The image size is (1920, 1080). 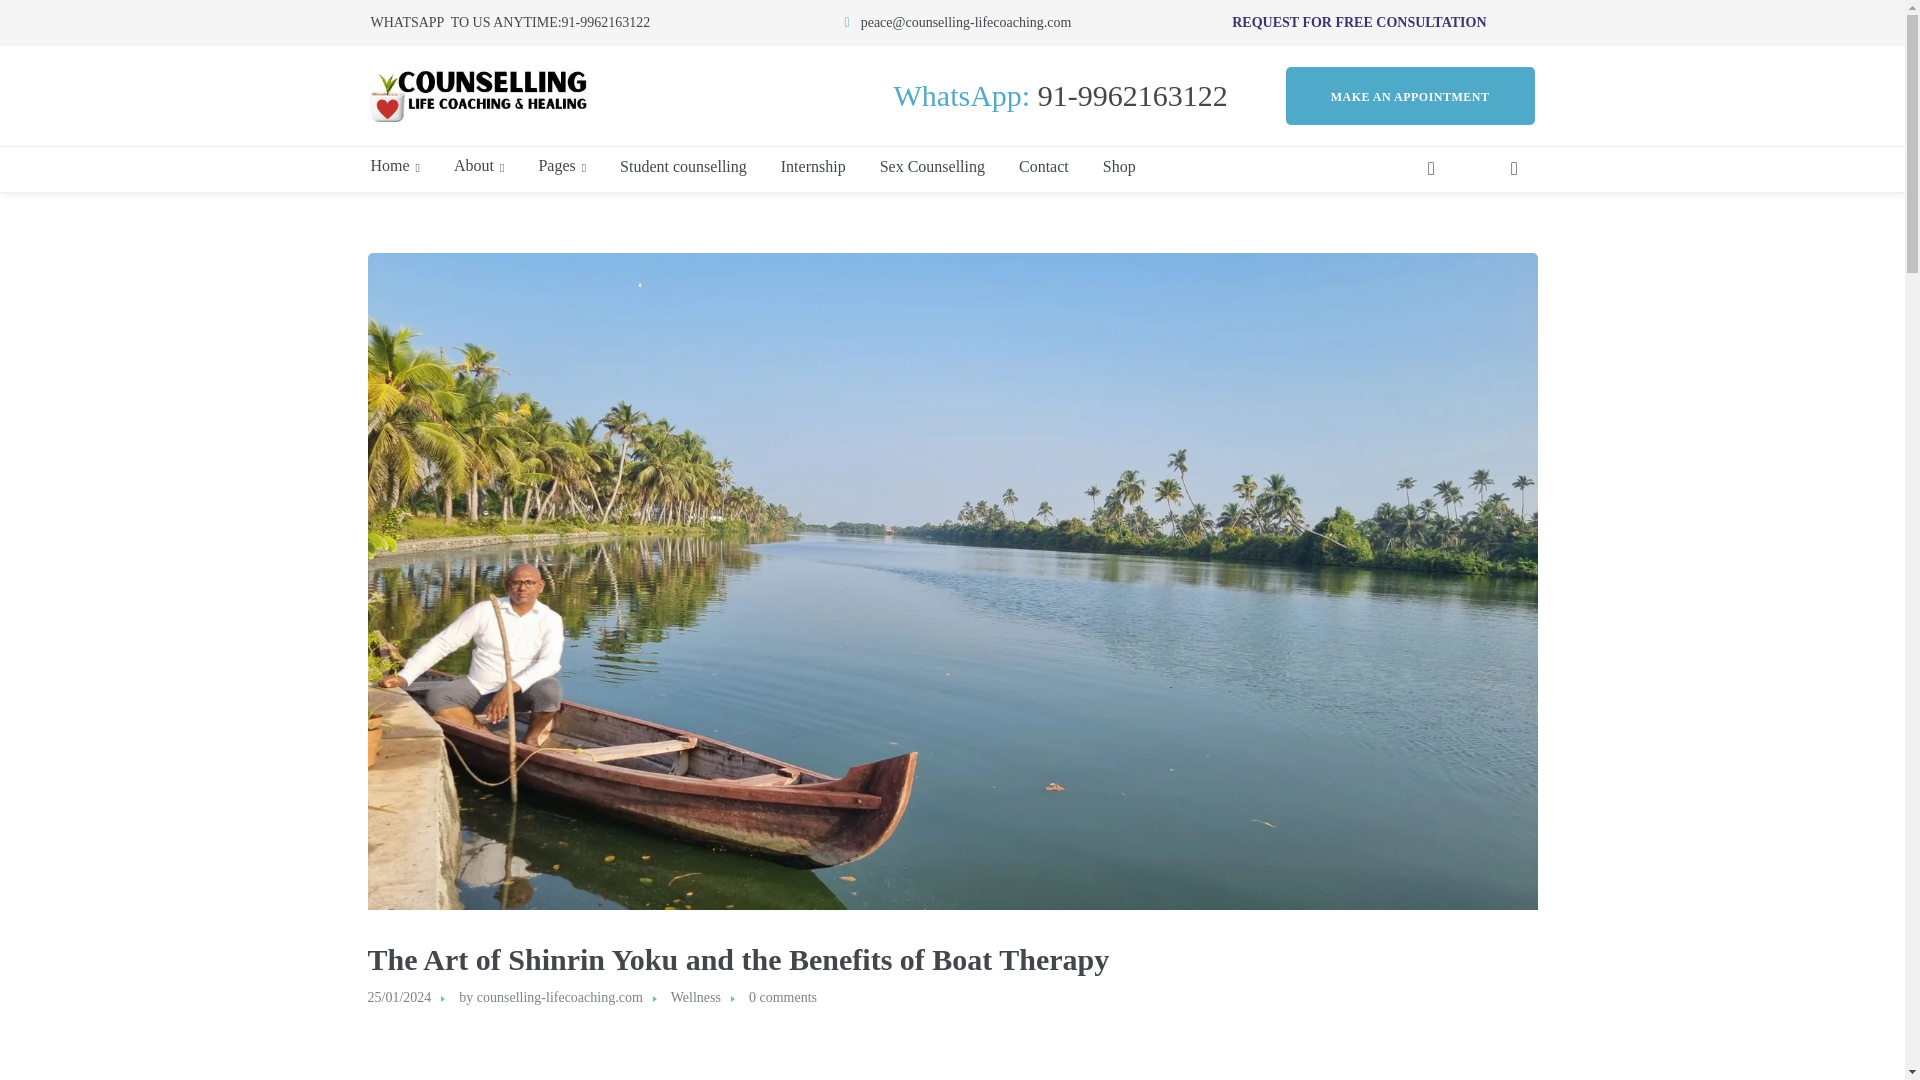 I want to click on MAKE AN APPOINTMENT, so click(x=1410, y=95).